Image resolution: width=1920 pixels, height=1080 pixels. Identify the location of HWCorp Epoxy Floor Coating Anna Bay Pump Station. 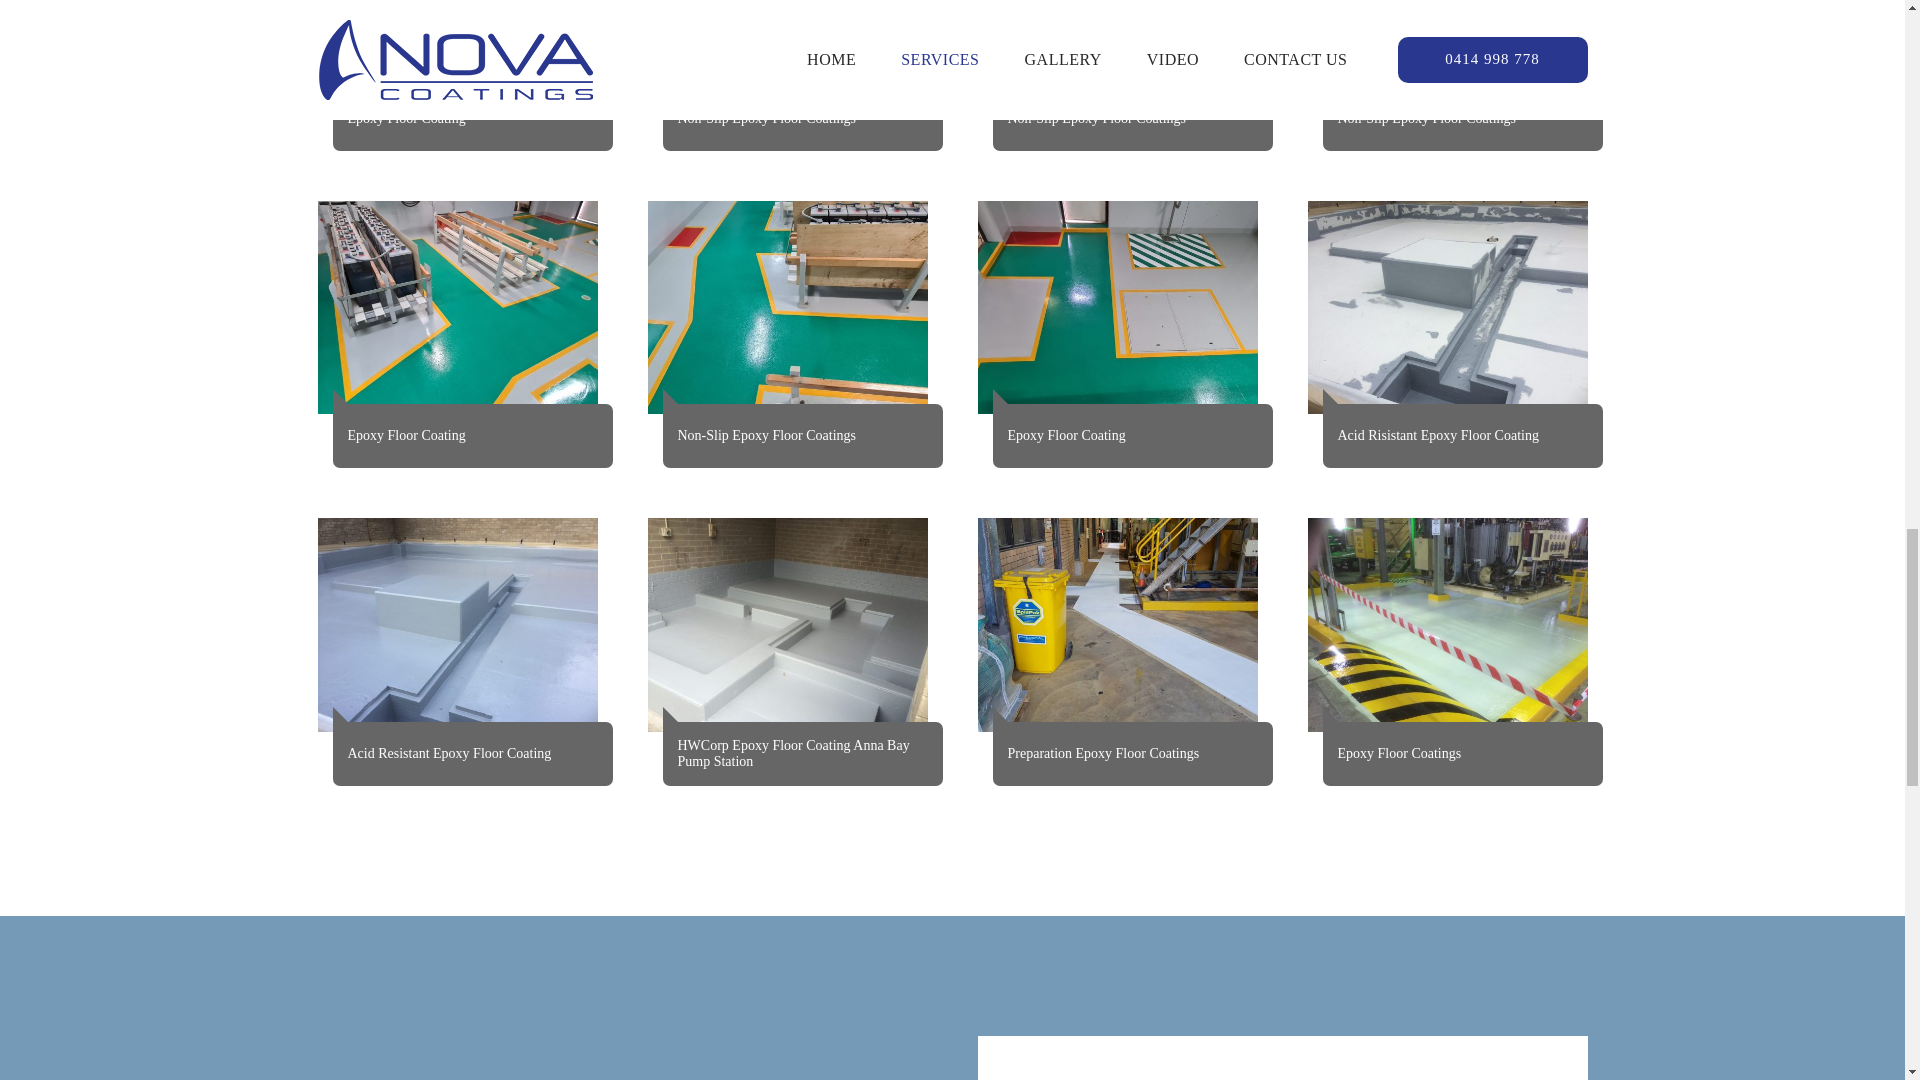
(788, 625).